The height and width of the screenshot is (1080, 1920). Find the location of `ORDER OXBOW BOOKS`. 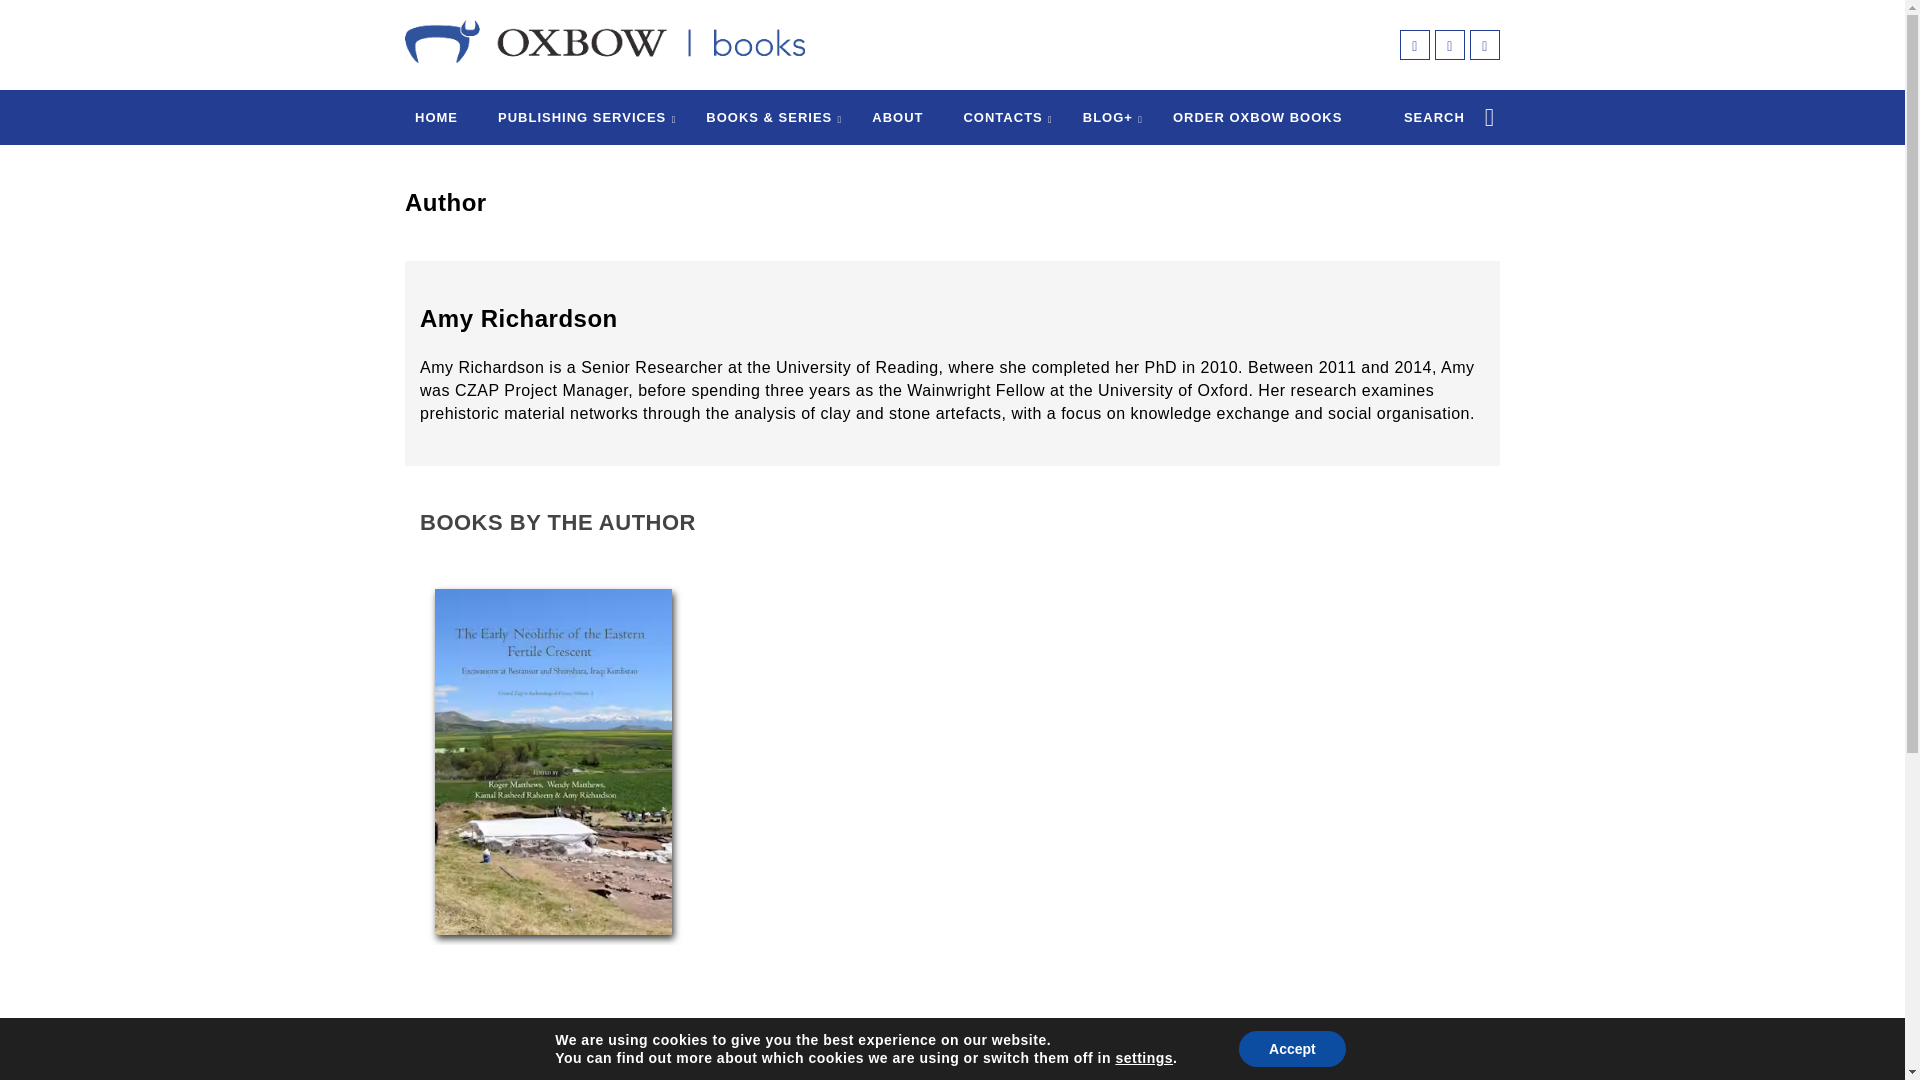

ORDER OXBOW BOOKS is located at coordinates (1258, 118).